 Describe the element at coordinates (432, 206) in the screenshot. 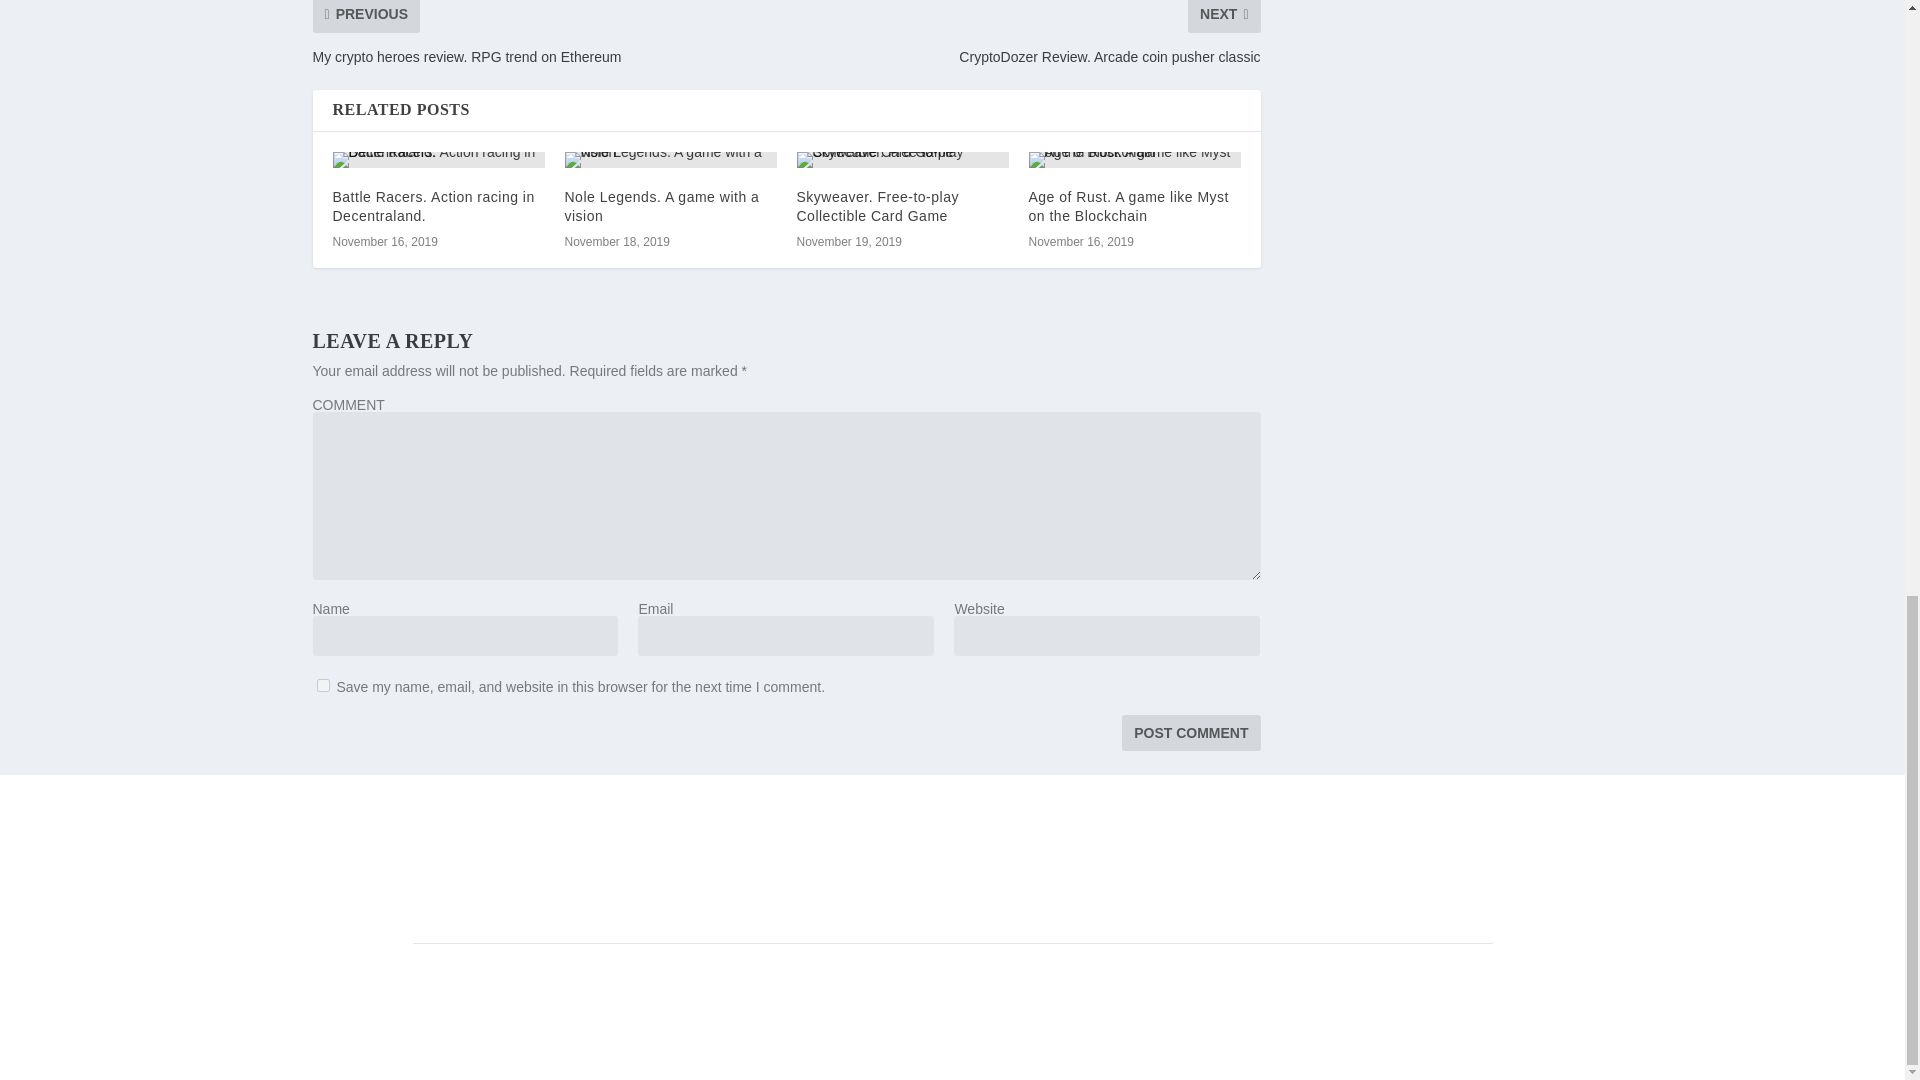

I see `Battle Racers. Action racing in Decentraland.` at that location.